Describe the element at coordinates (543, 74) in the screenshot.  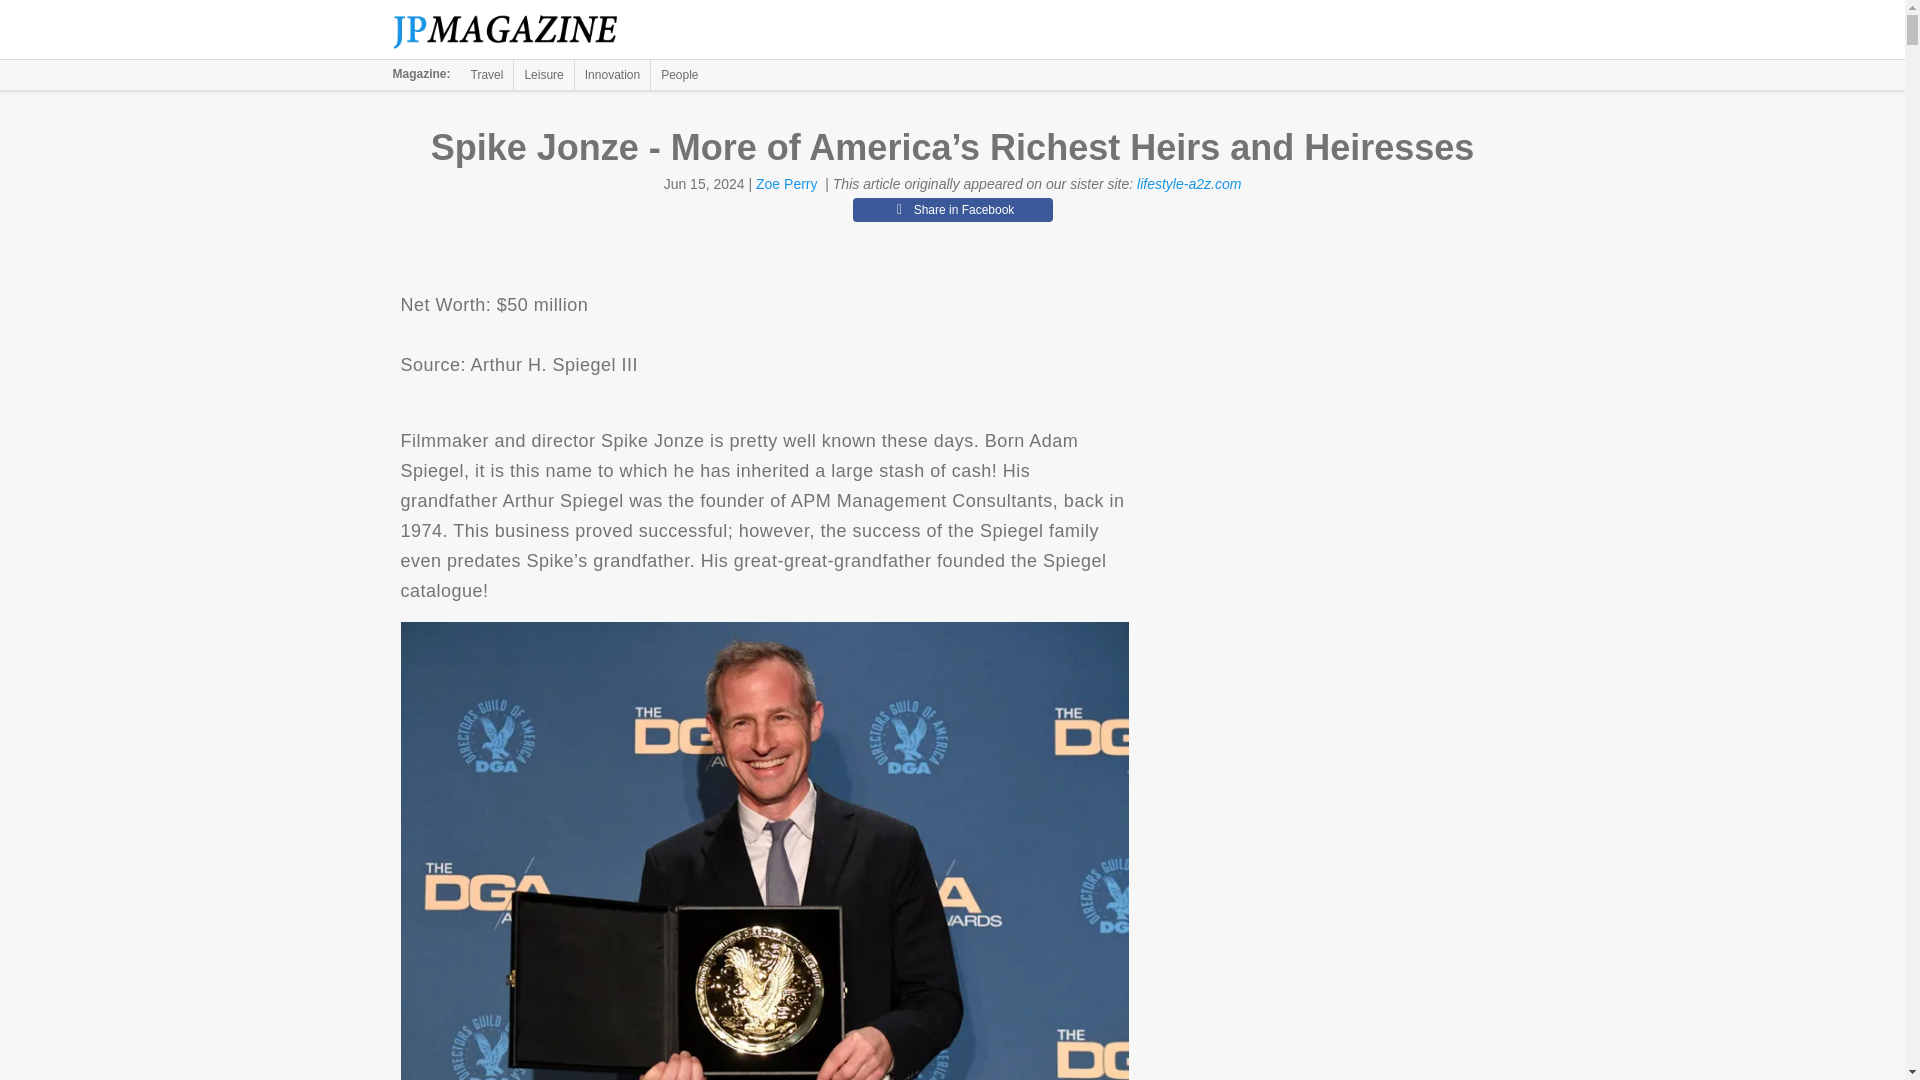
I see `Leisure` at that location.